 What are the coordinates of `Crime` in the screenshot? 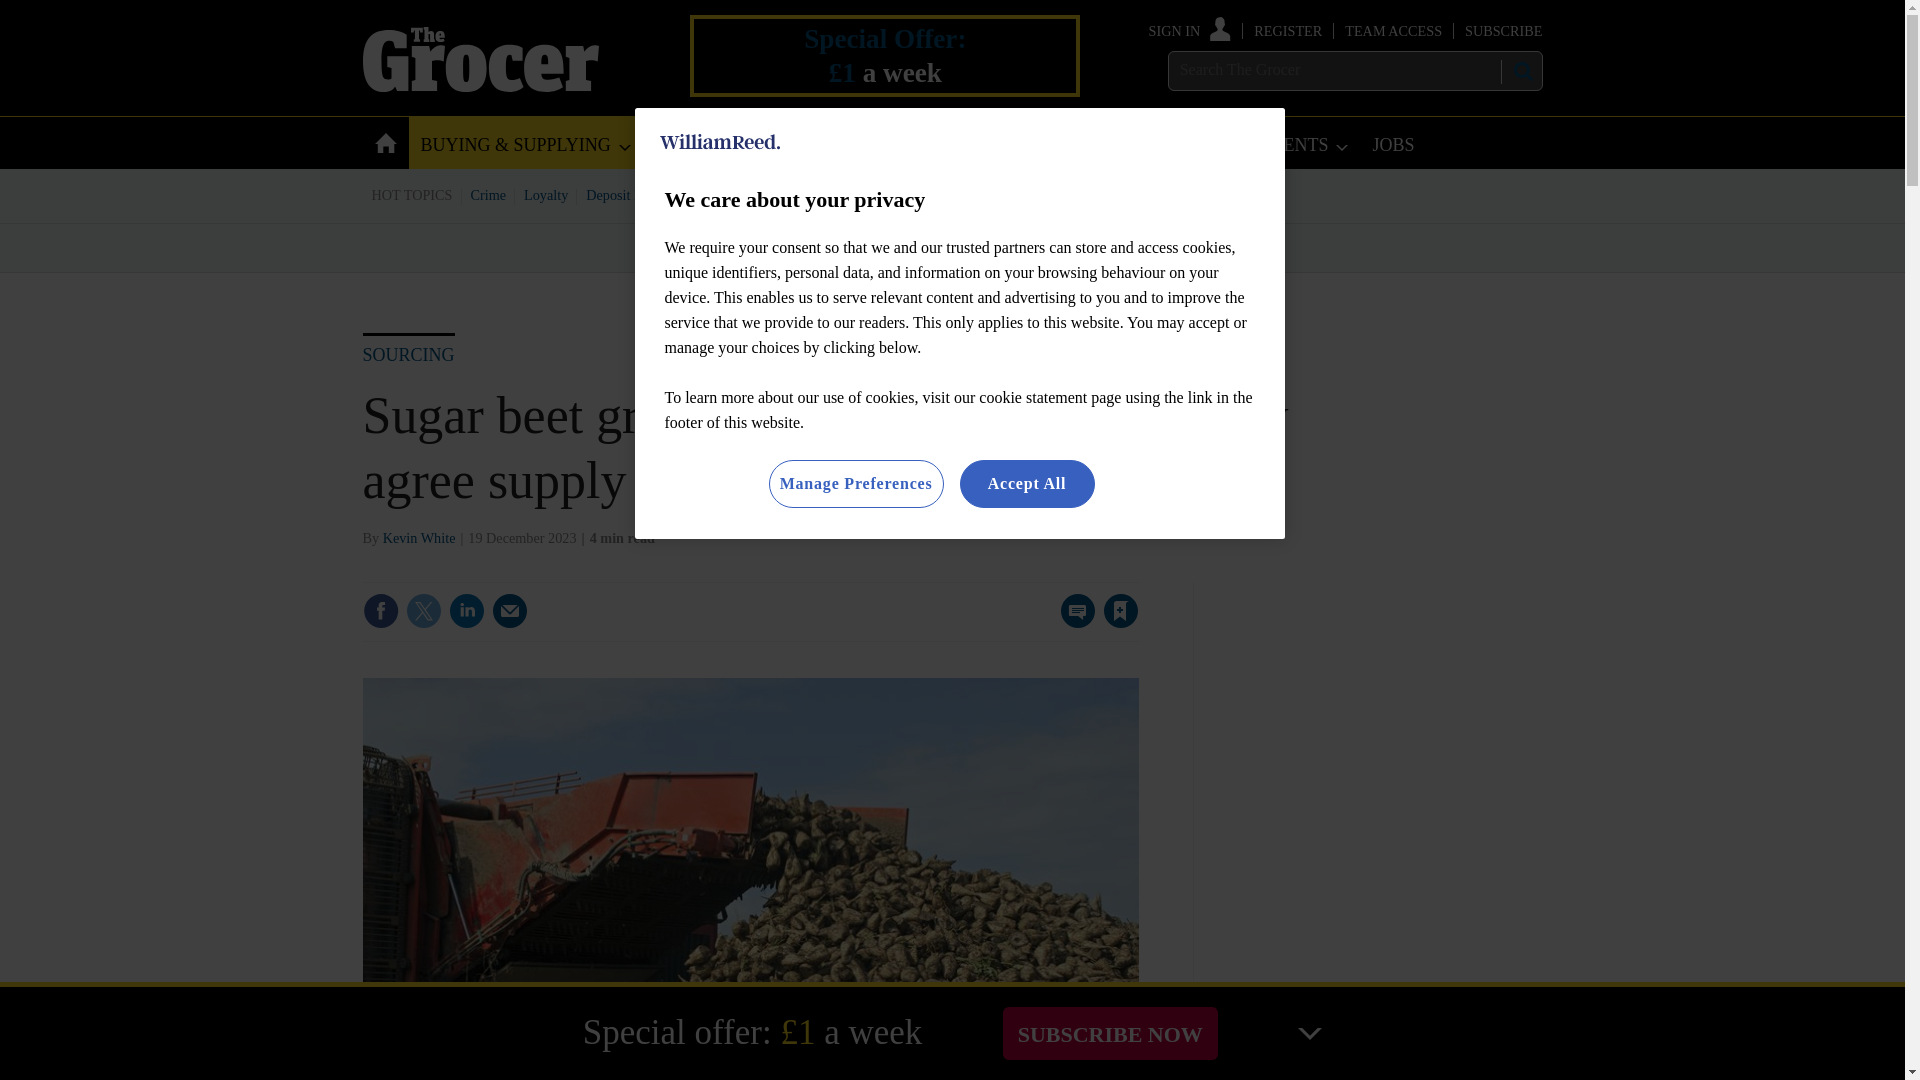 It's located at (489, 194).